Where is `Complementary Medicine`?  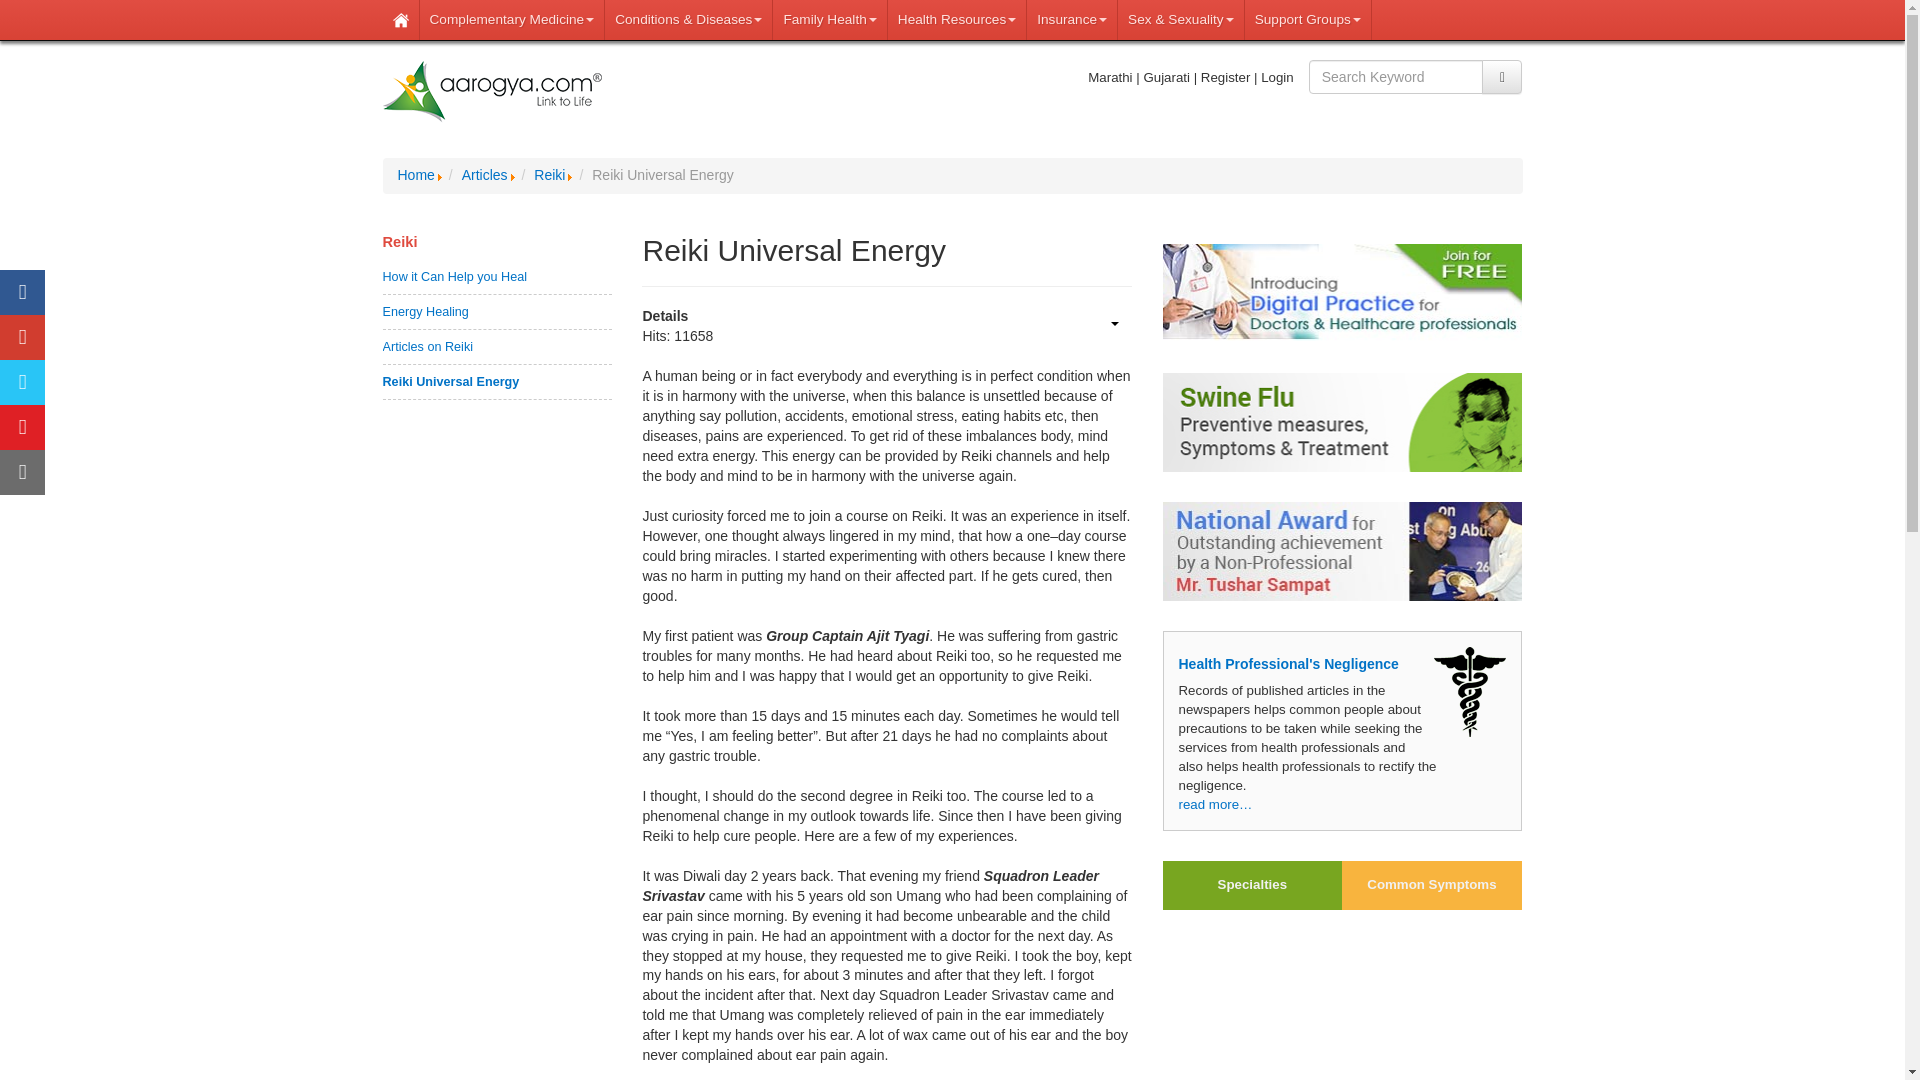 Complementary Medicine is located at coordinates (513, 20).